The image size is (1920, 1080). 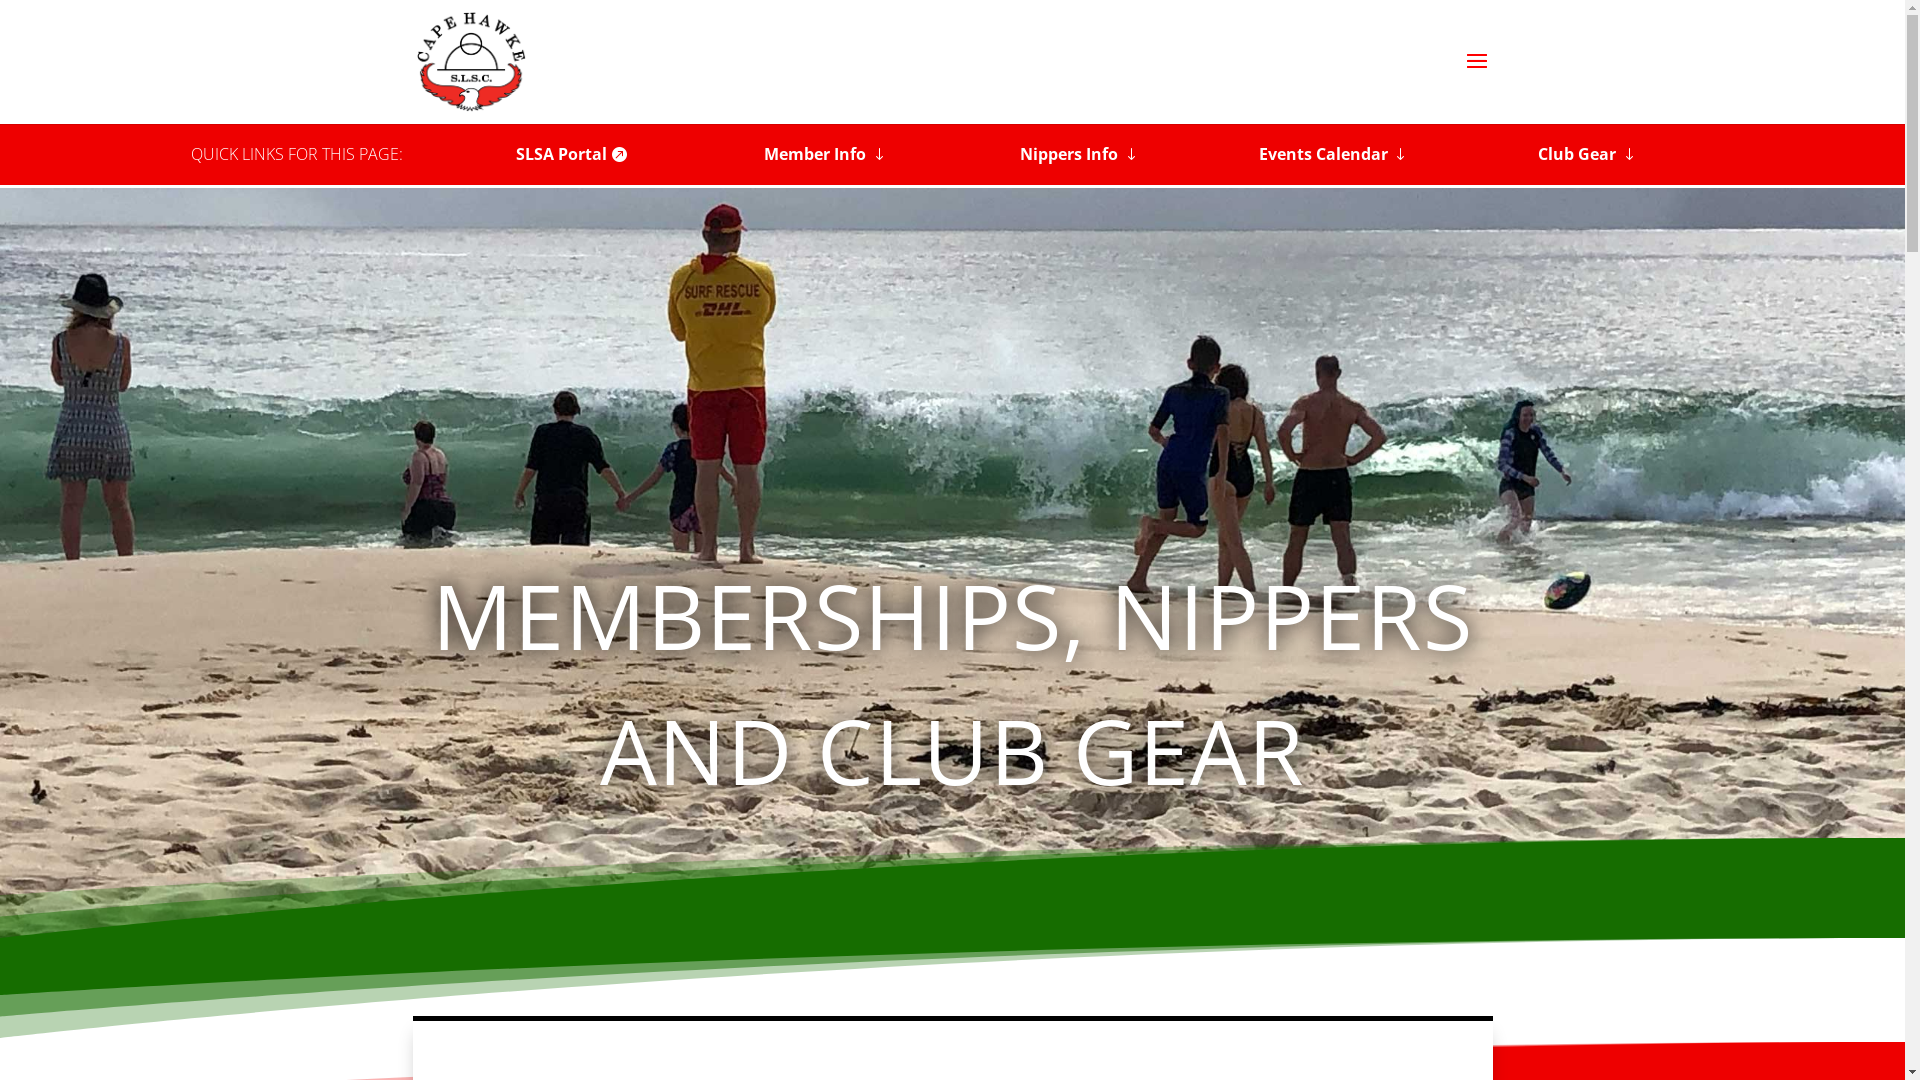 I want to click on Club Gear, so click(x=1588, y=154).